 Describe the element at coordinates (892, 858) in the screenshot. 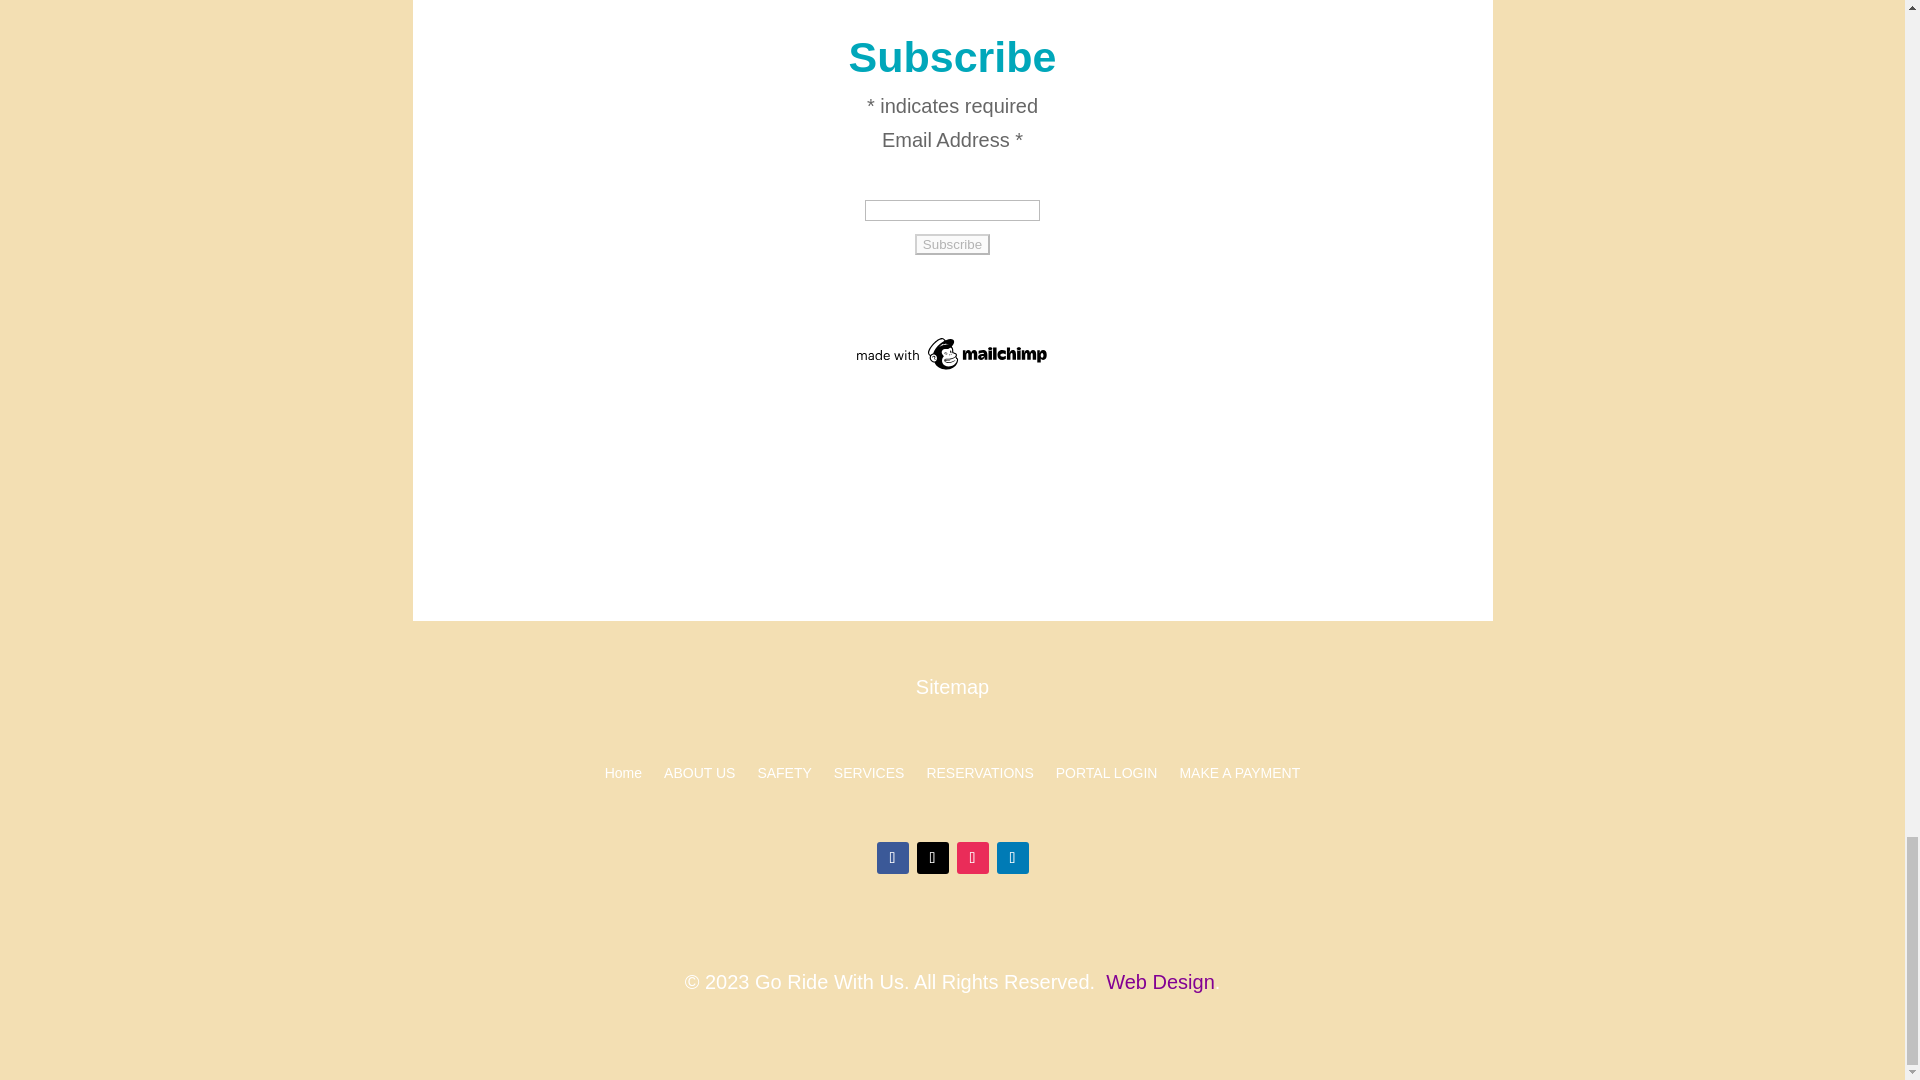

I see `Follow on Facebook` at that location.